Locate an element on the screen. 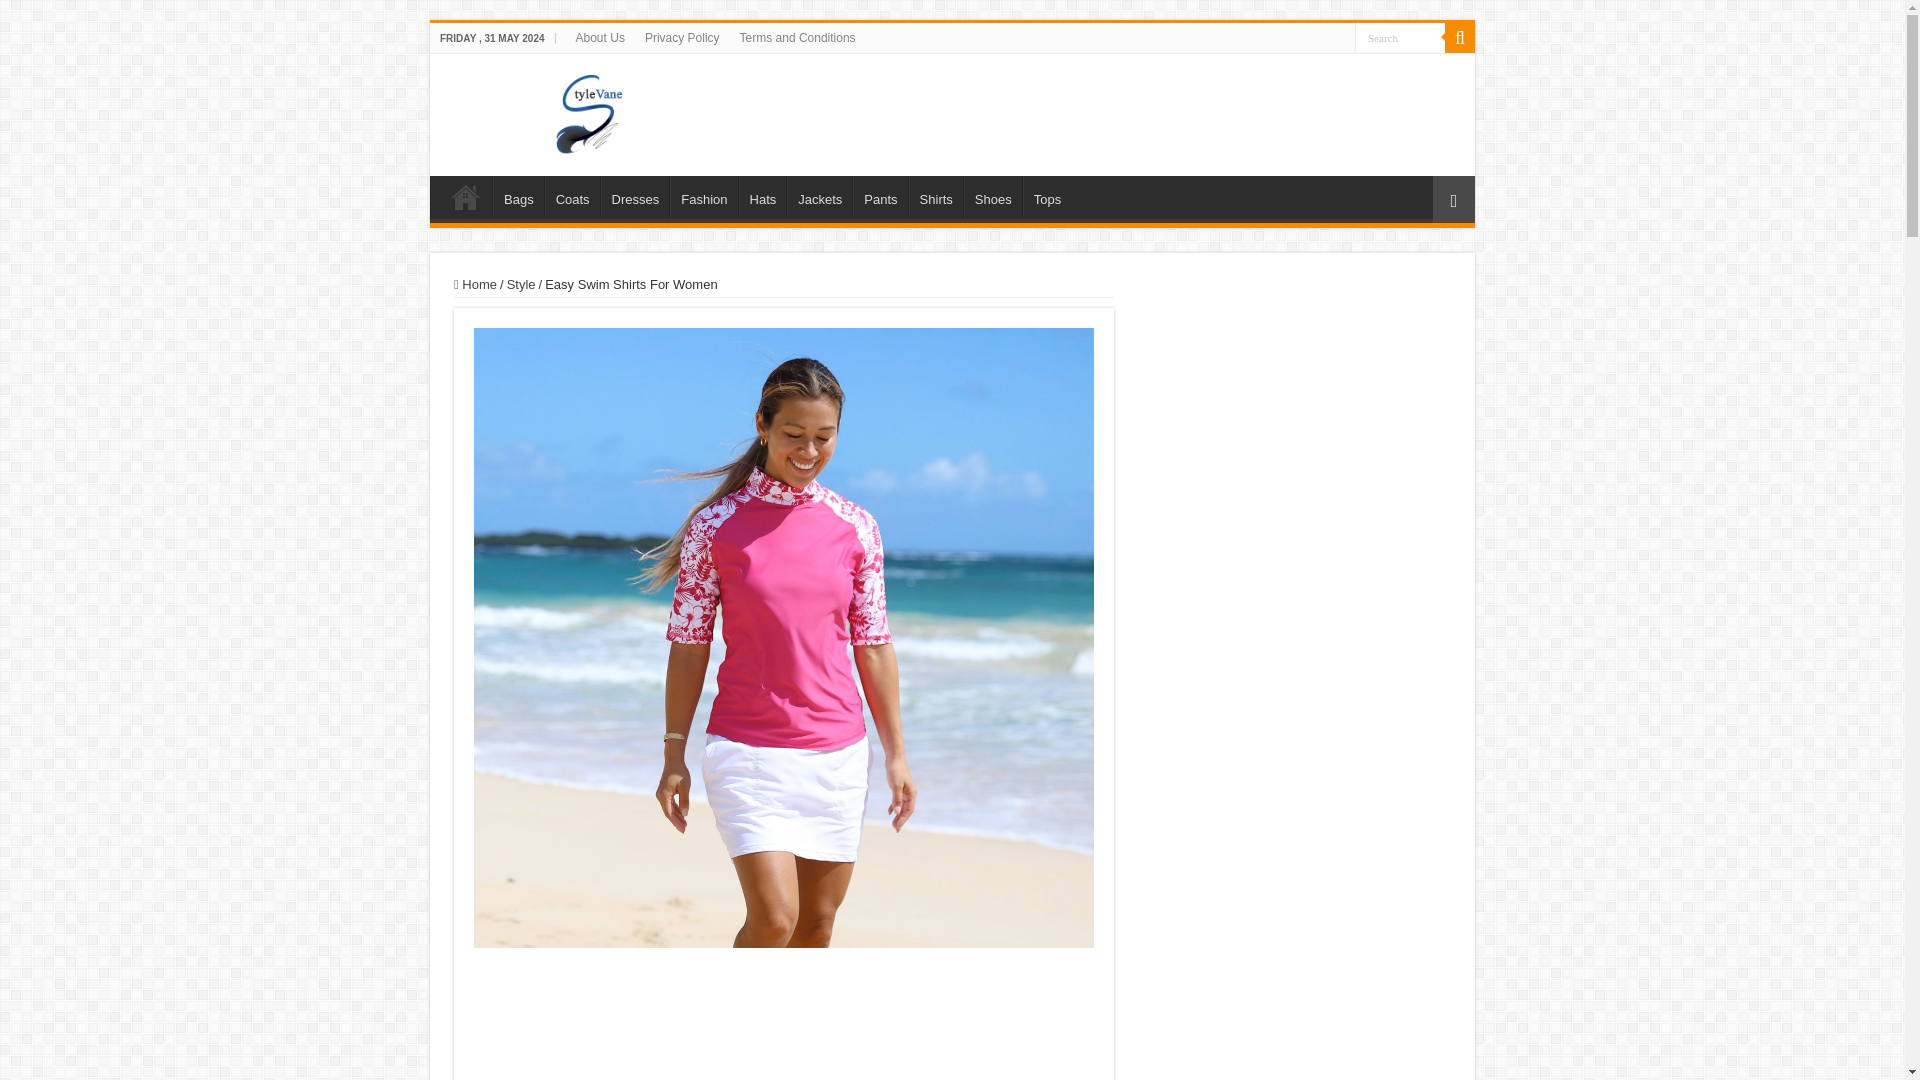  Hats is located at coordinates (763, 197).